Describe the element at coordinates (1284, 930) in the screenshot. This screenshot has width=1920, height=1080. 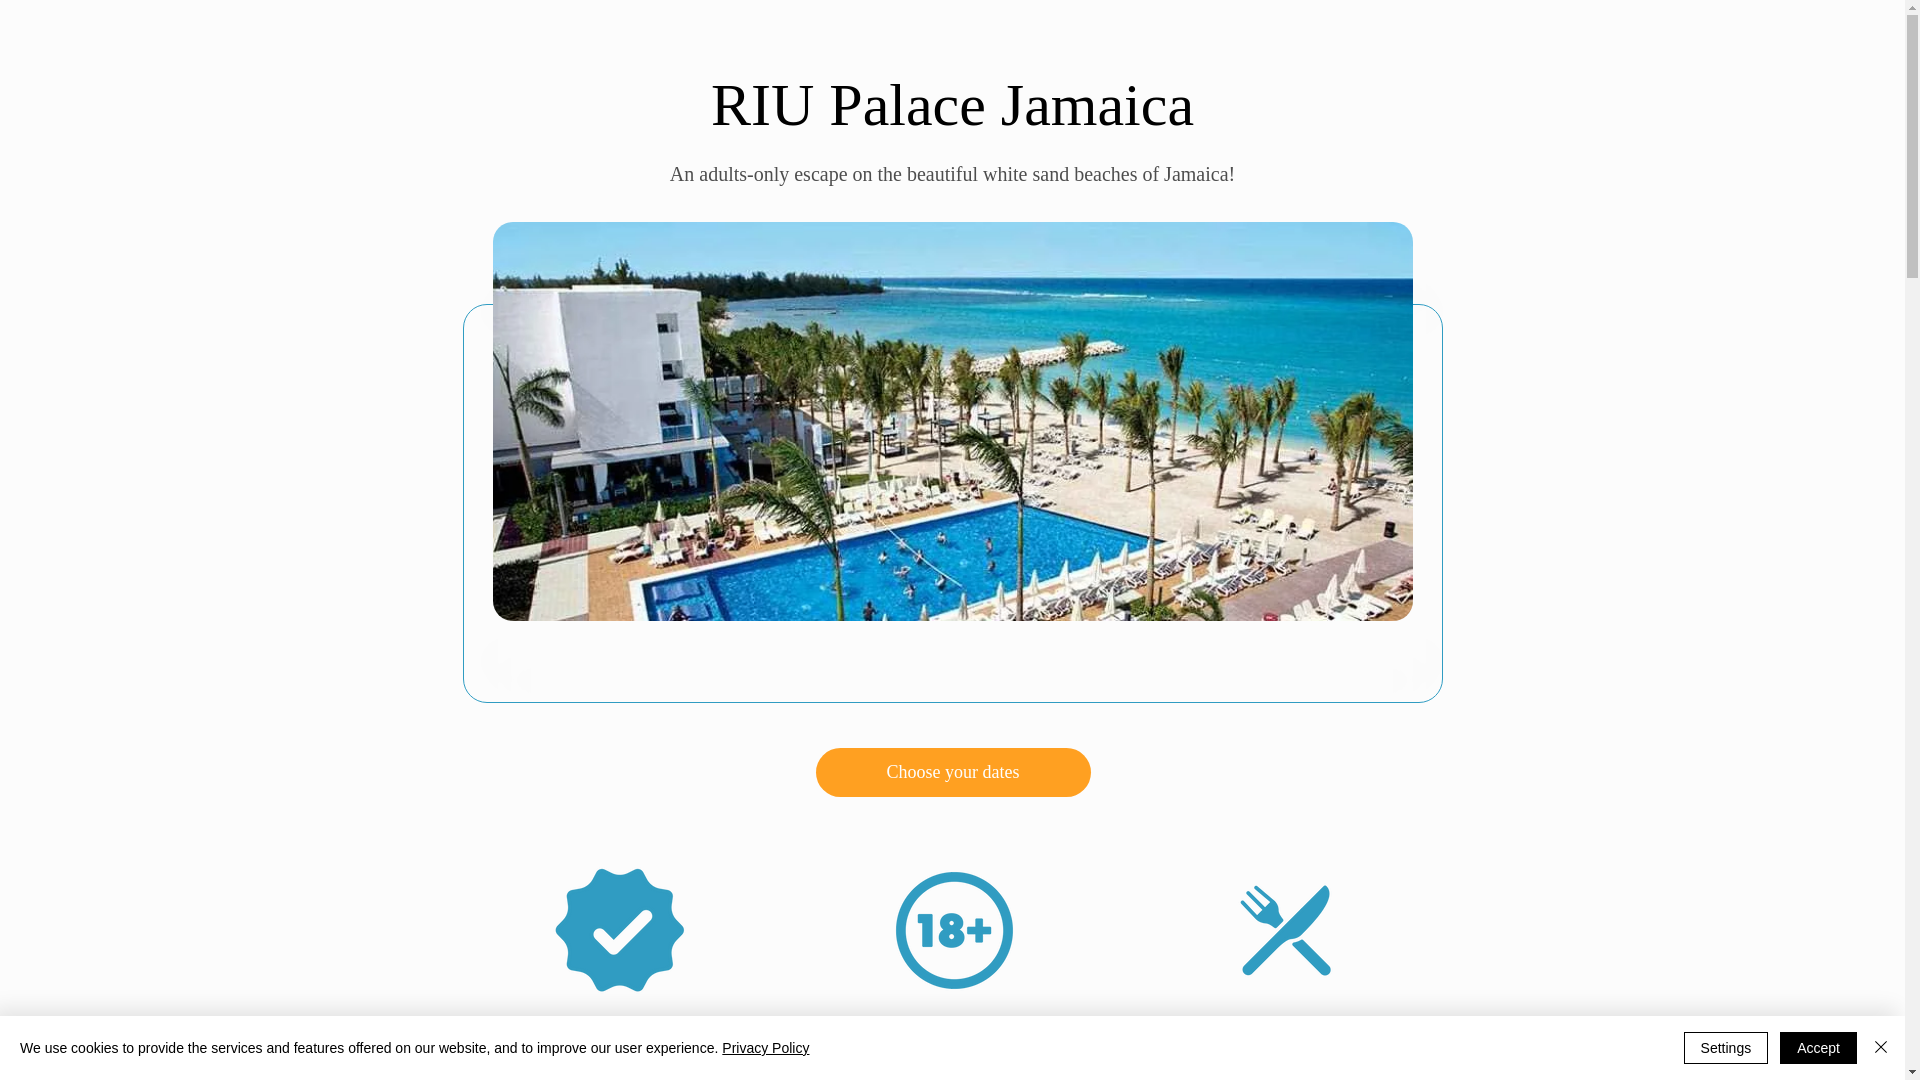
I see `3.png` at that location.